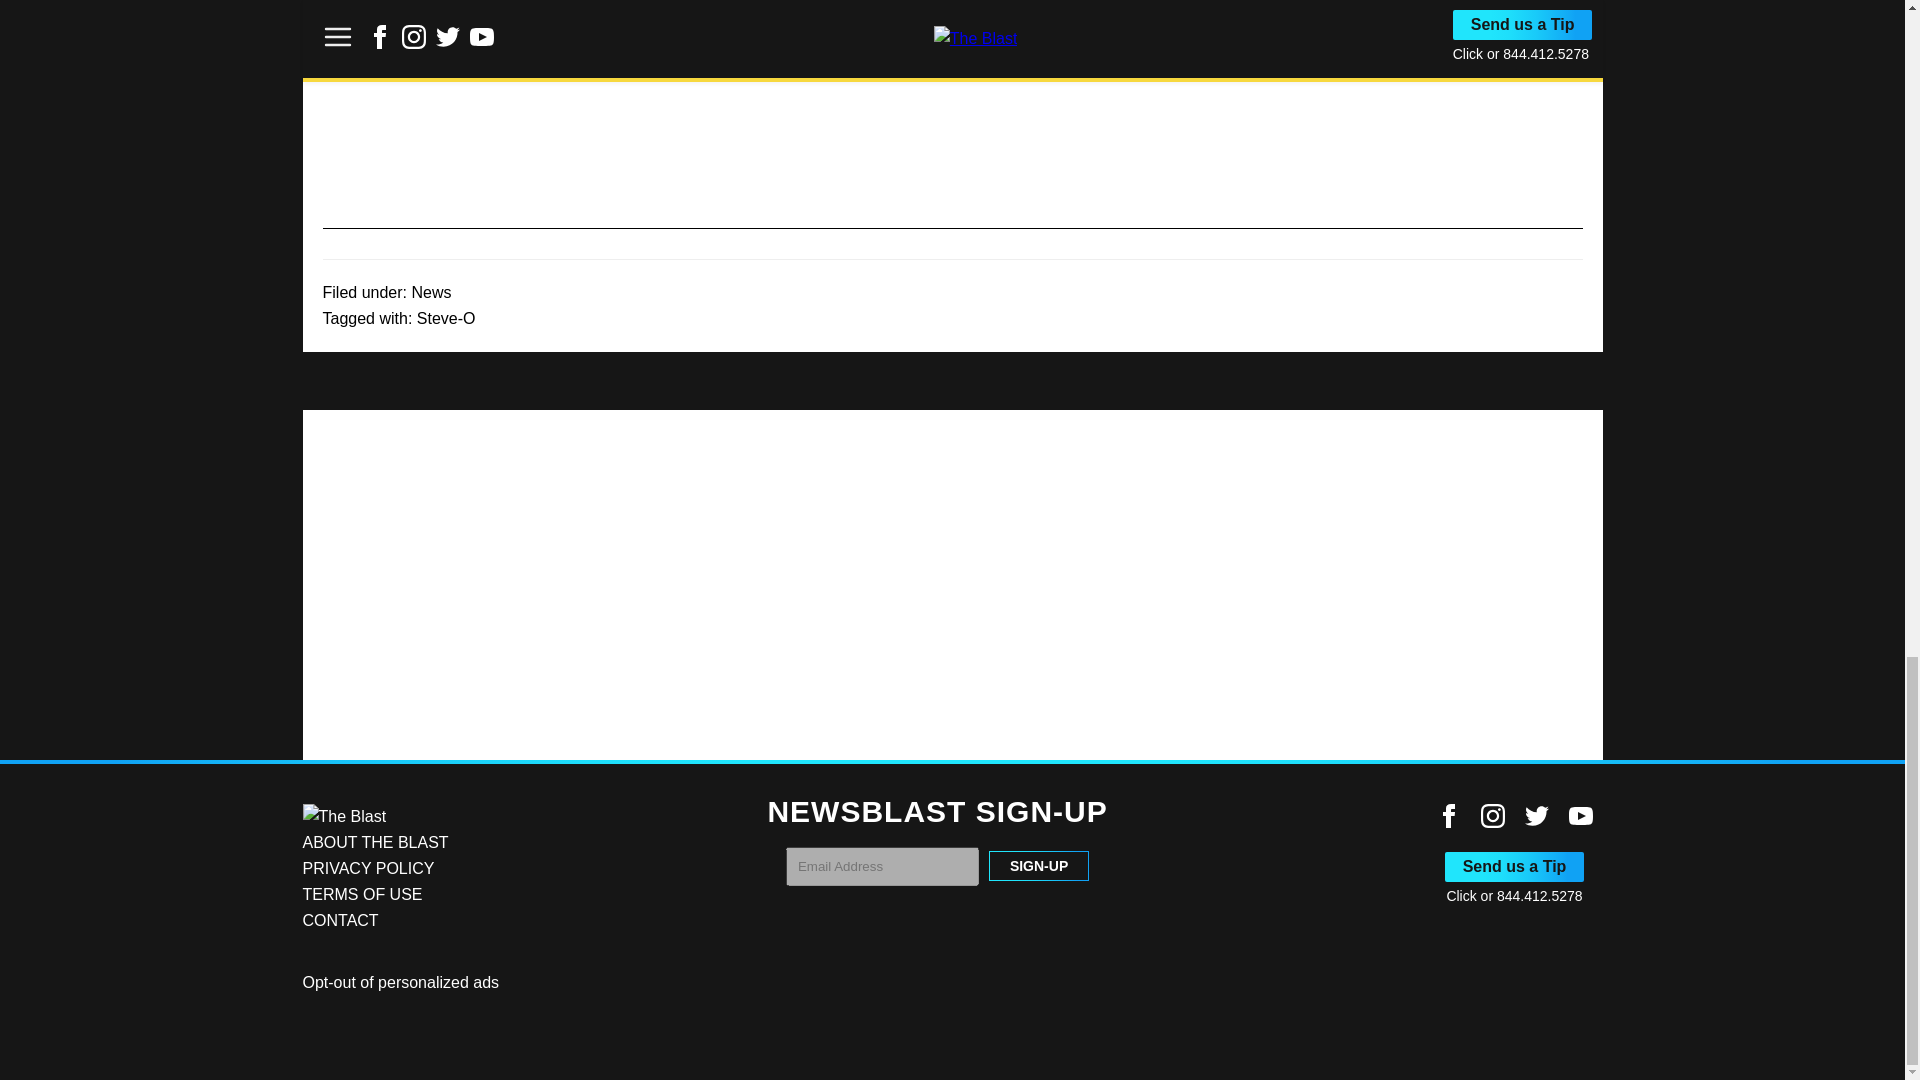 Image resolution: width=1920 pixels, height=1080 pixels. I want to click on SIGN-UP, so click(1038, 866).